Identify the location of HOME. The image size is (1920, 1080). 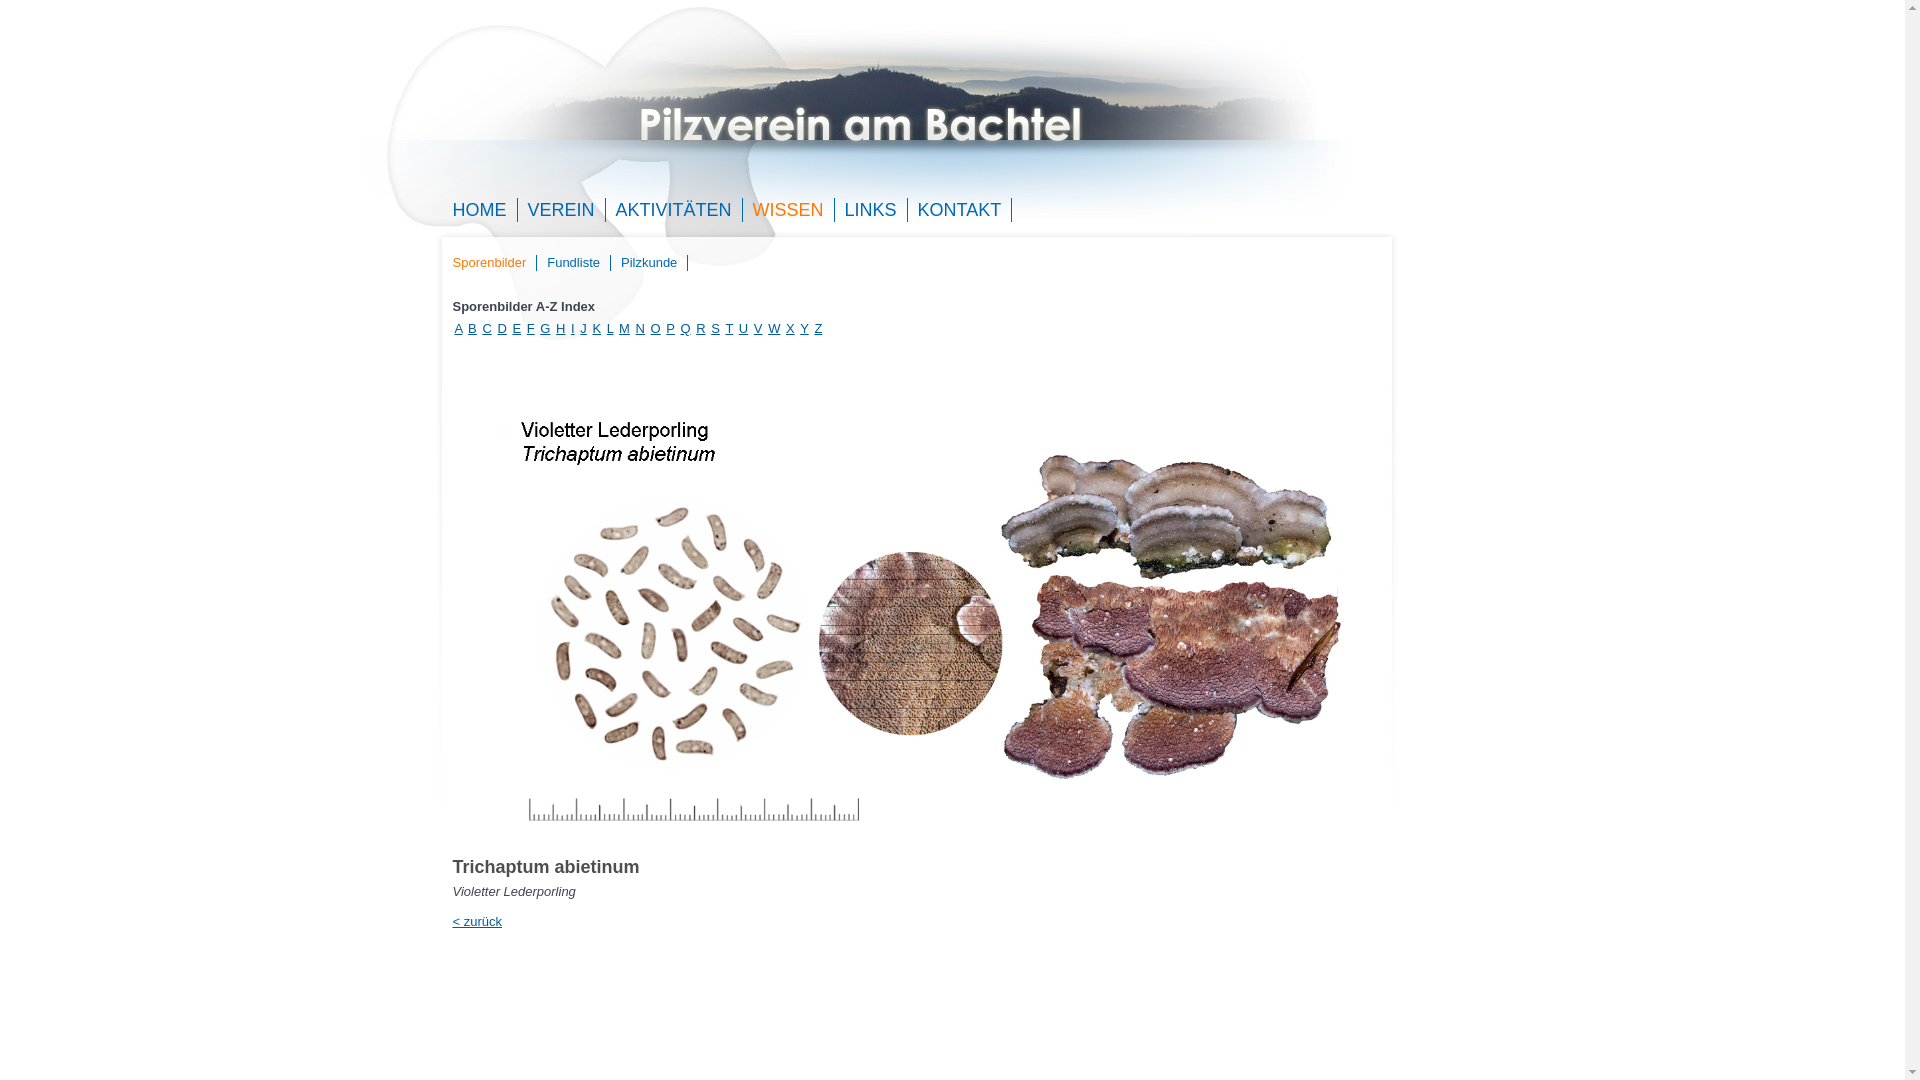
(474, 210).